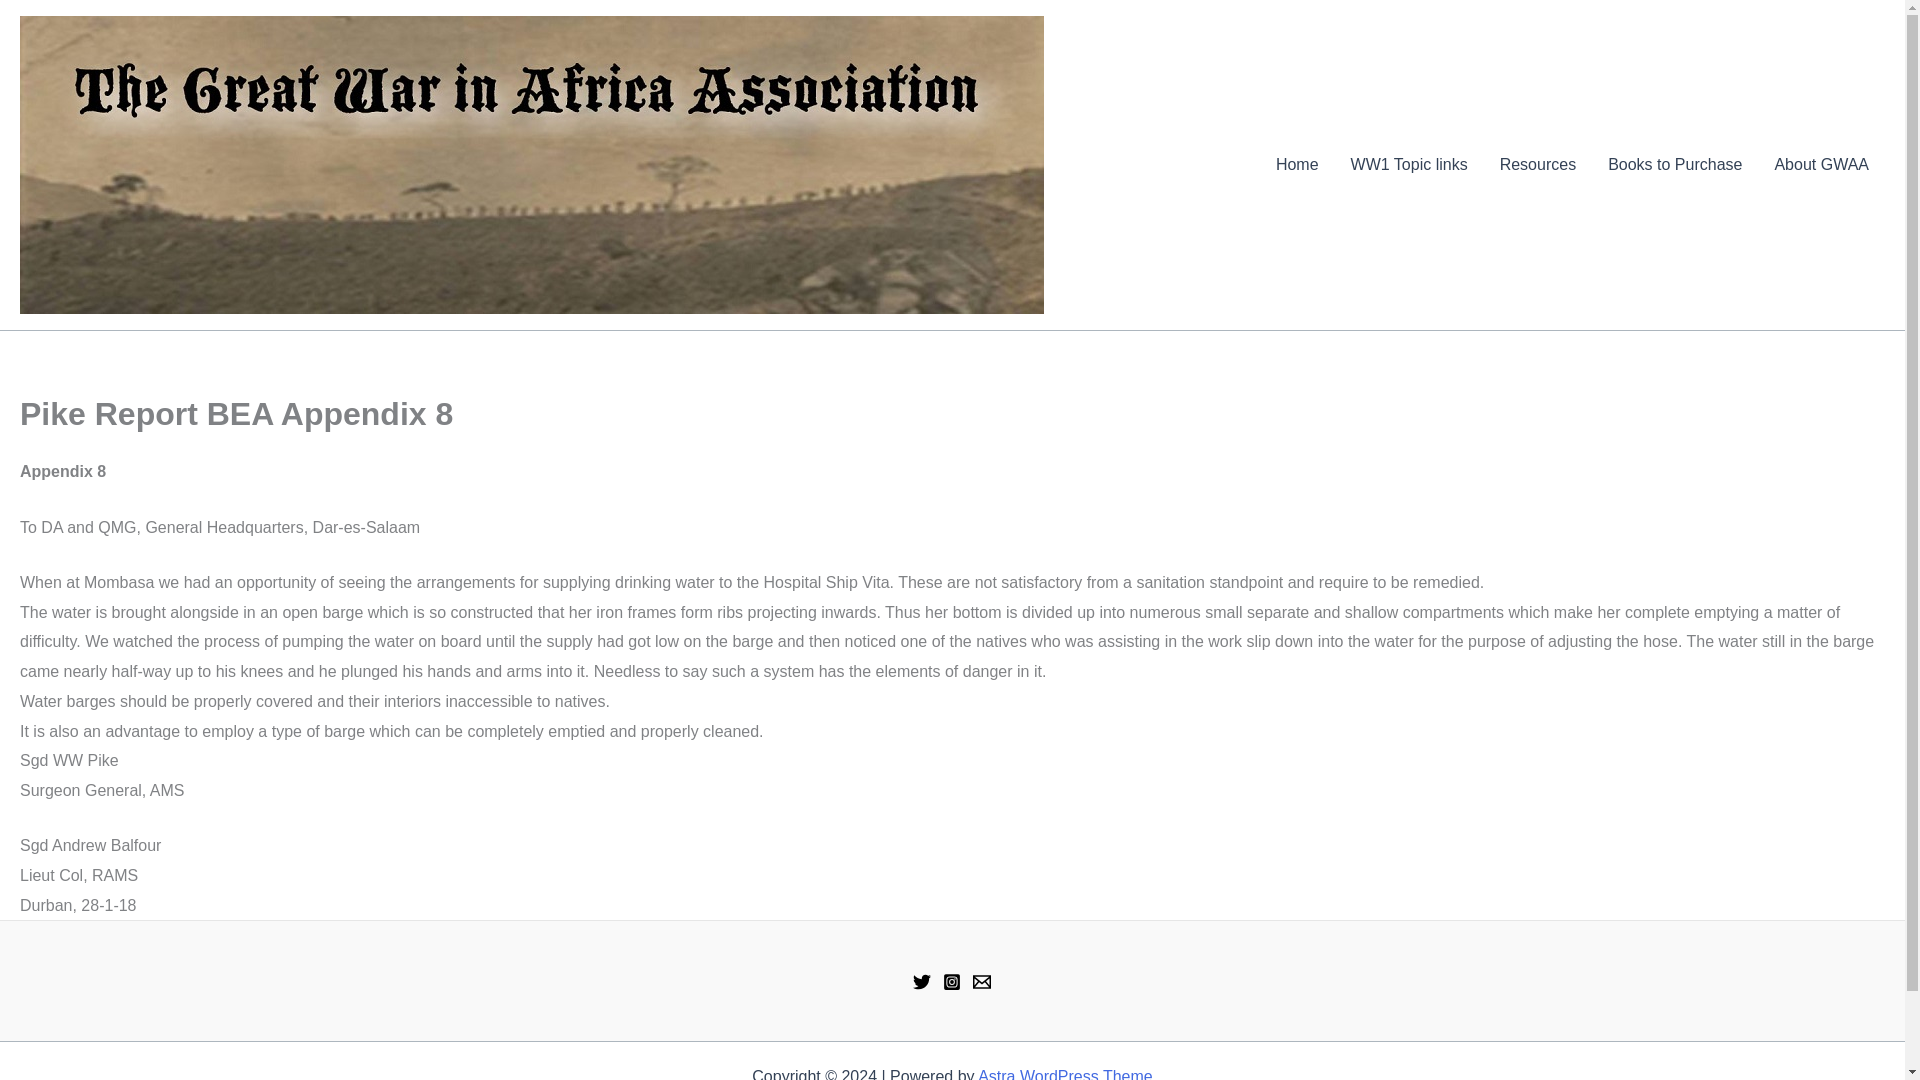 Image resolution: width=1920 pixels, height=1080 pixels. Describe the element at coordinates (1296, 165) in the screenshot. I see `Home` at that location.